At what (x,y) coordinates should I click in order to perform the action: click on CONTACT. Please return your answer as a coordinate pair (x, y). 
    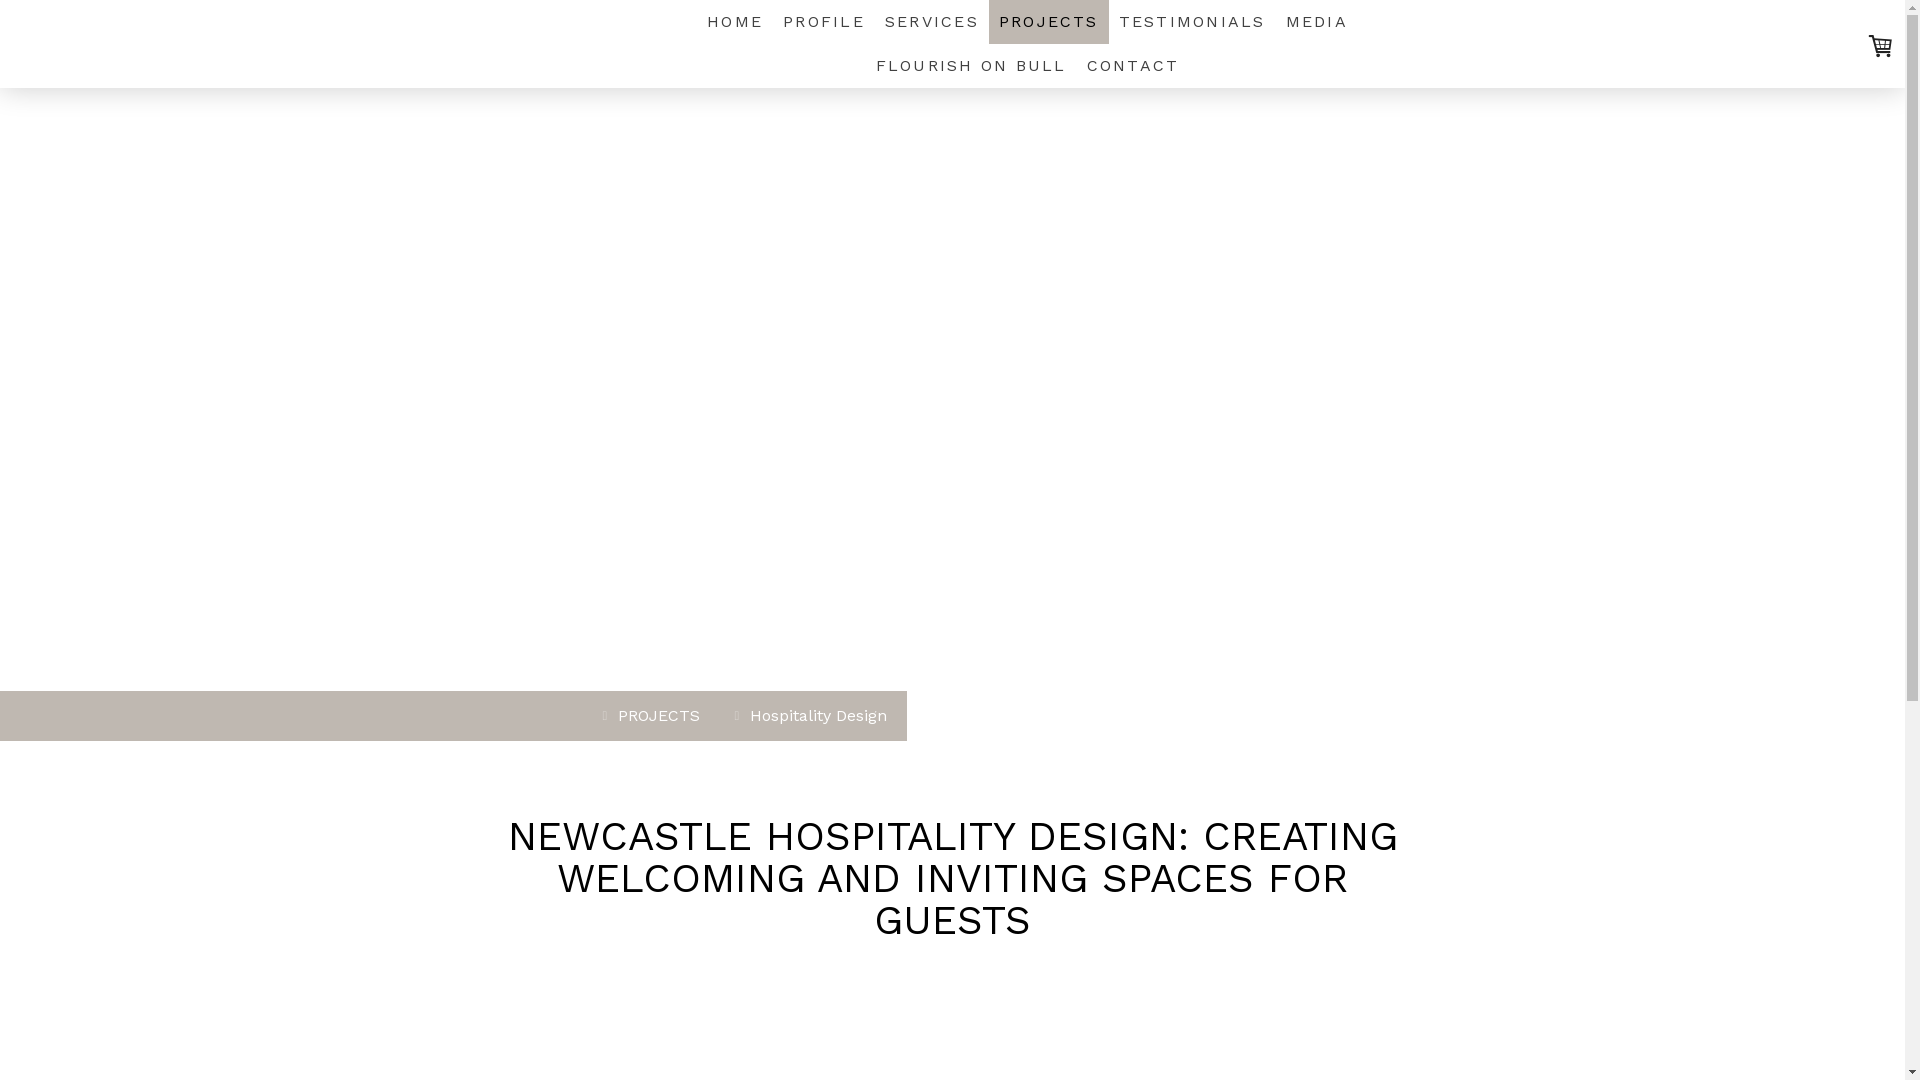
    Looking at the image, I should click on (1134, 66).